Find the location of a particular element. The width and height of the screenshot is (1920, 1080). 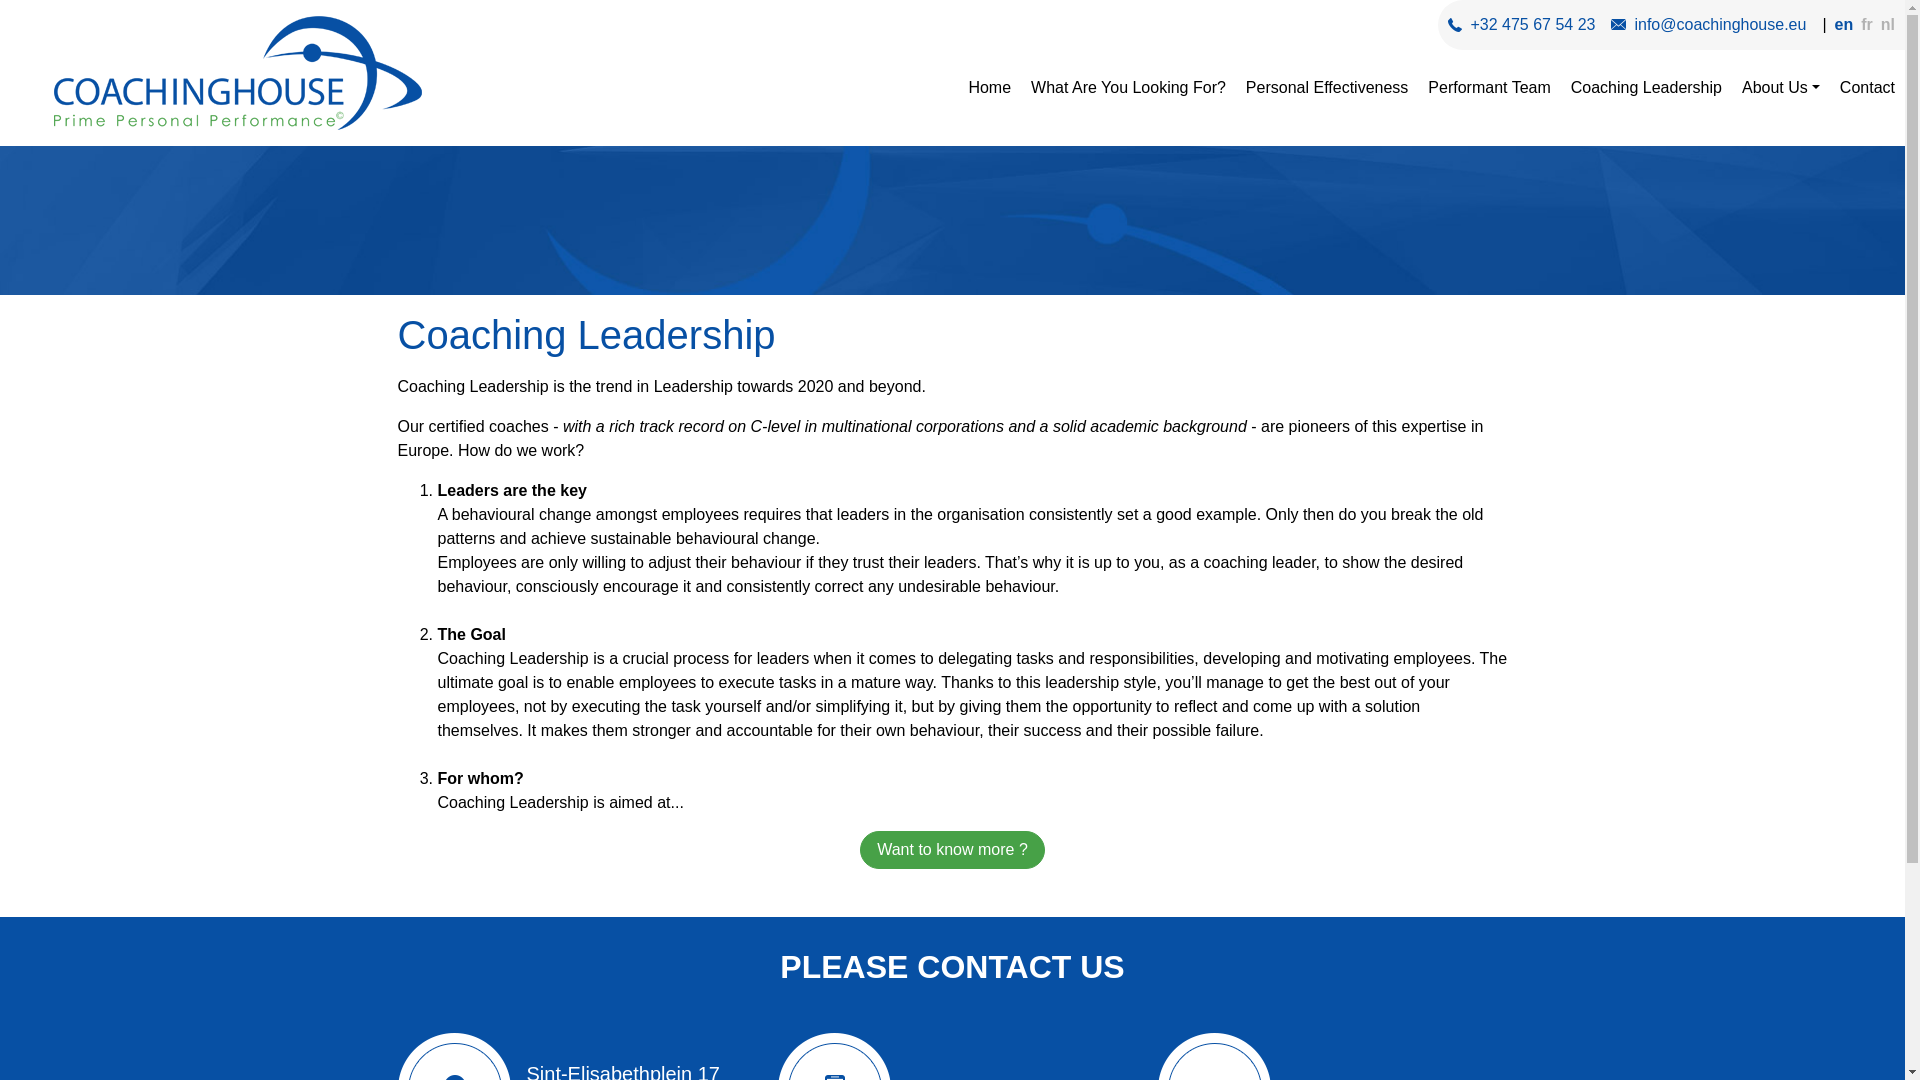

Coaching Leadership is located at coordinates (1646, 88).